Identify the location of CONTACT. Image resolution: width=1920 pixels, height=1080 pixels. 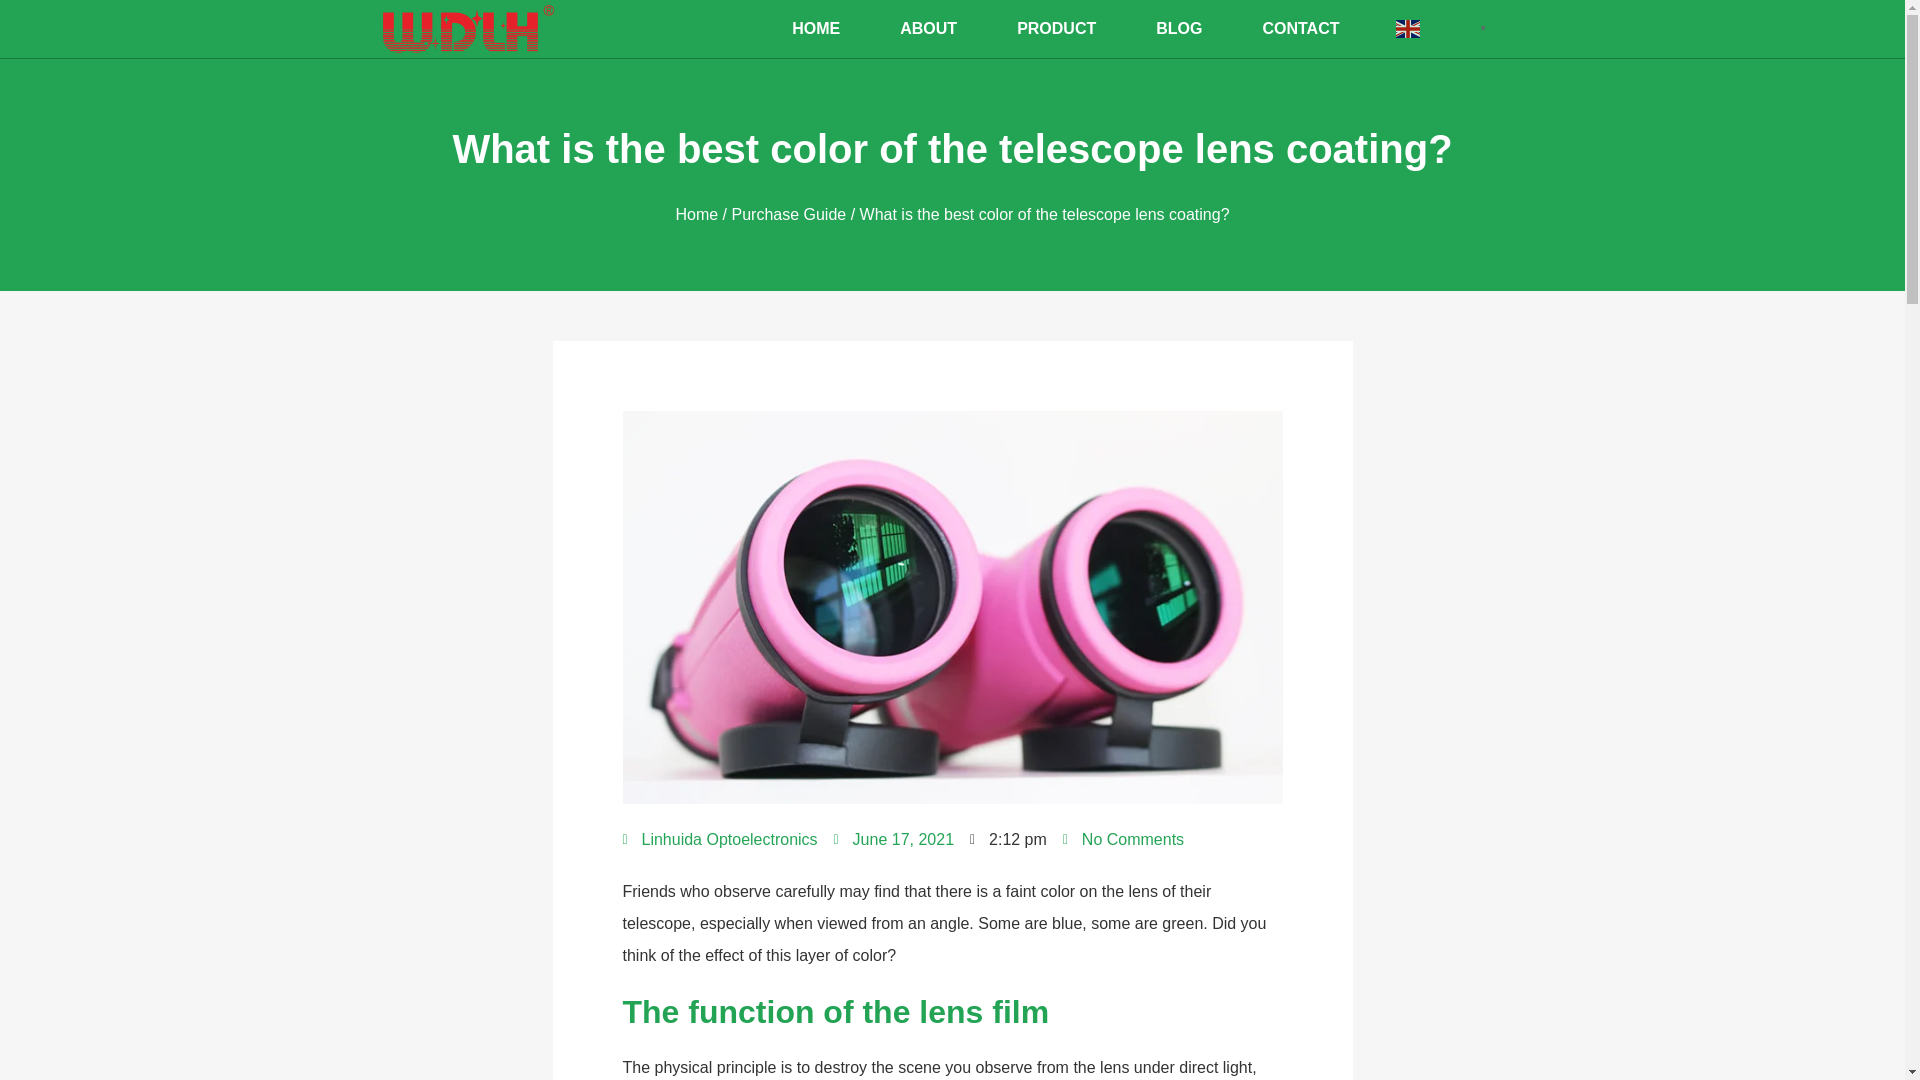
(1300, 29).